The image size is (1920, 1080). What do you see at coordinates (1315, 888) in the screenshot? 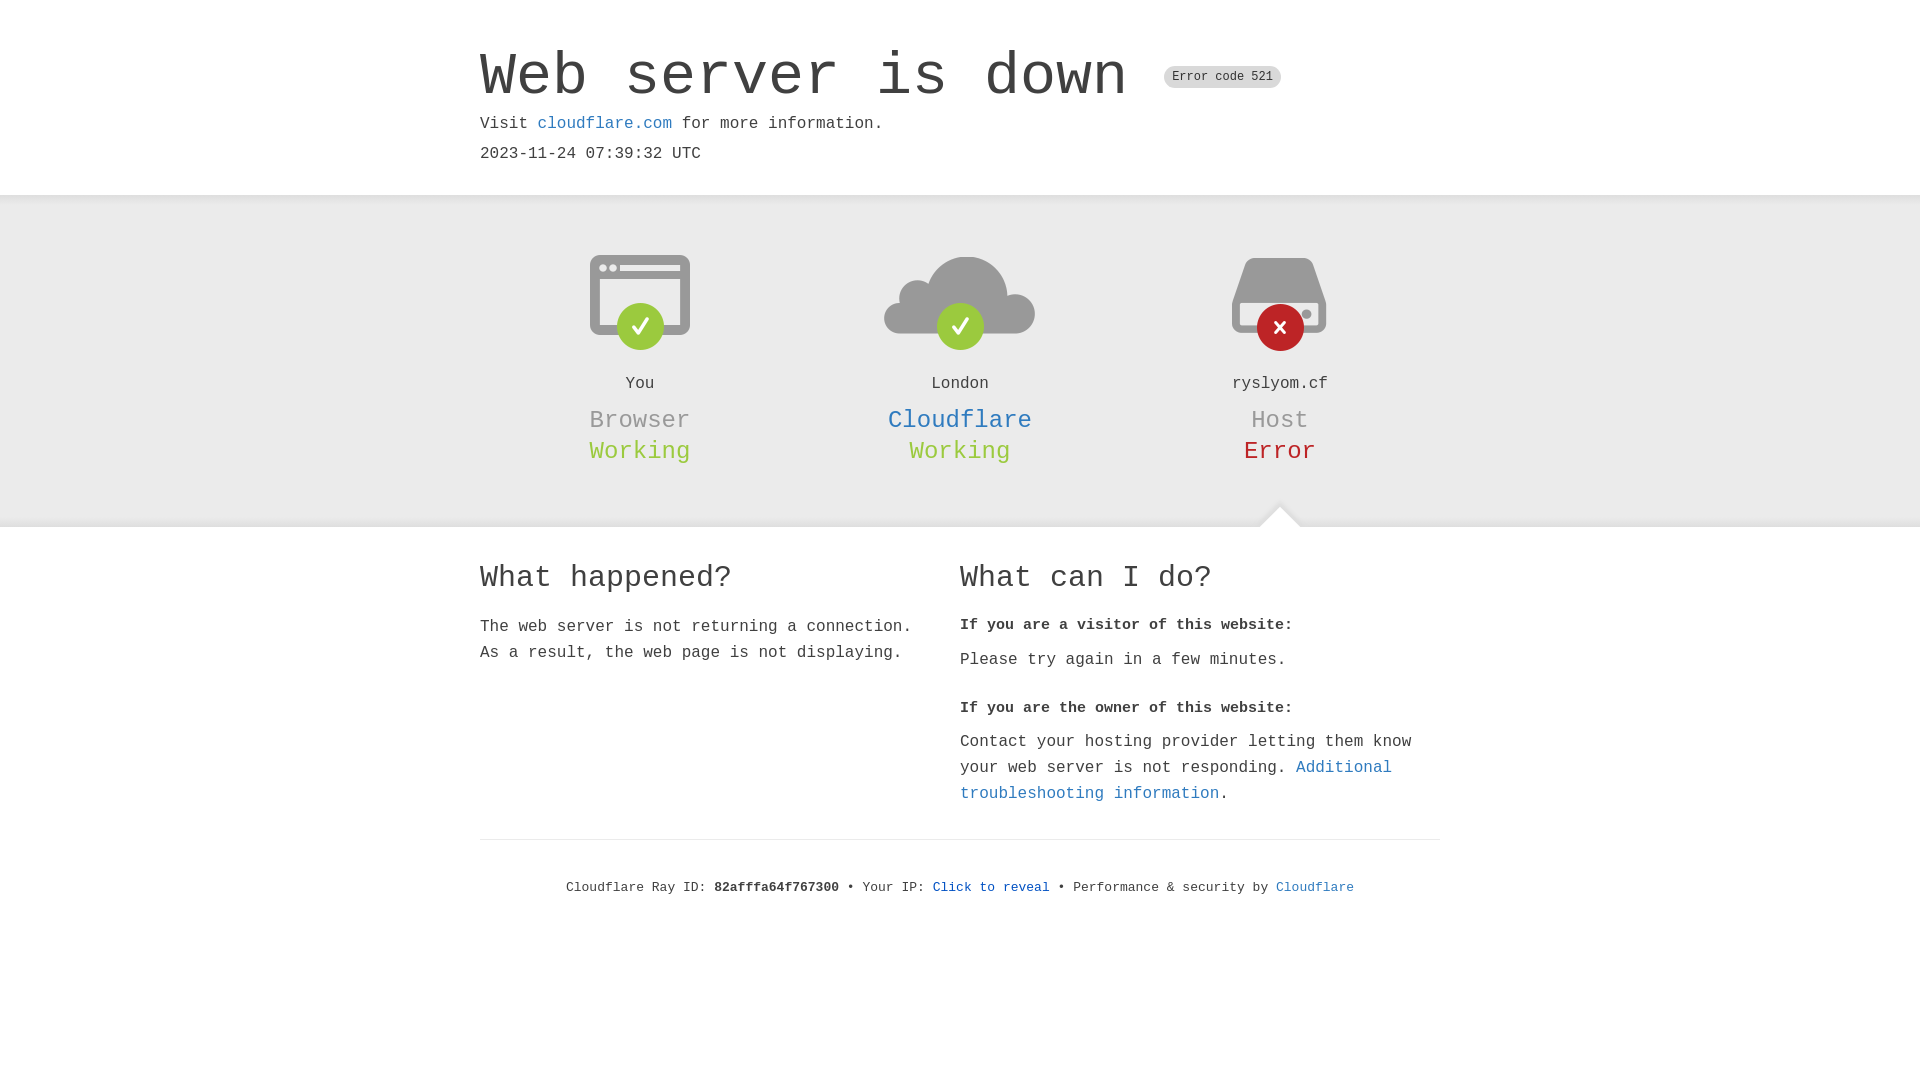
I see `Cloudflare` at bounding box center [1315, 888].